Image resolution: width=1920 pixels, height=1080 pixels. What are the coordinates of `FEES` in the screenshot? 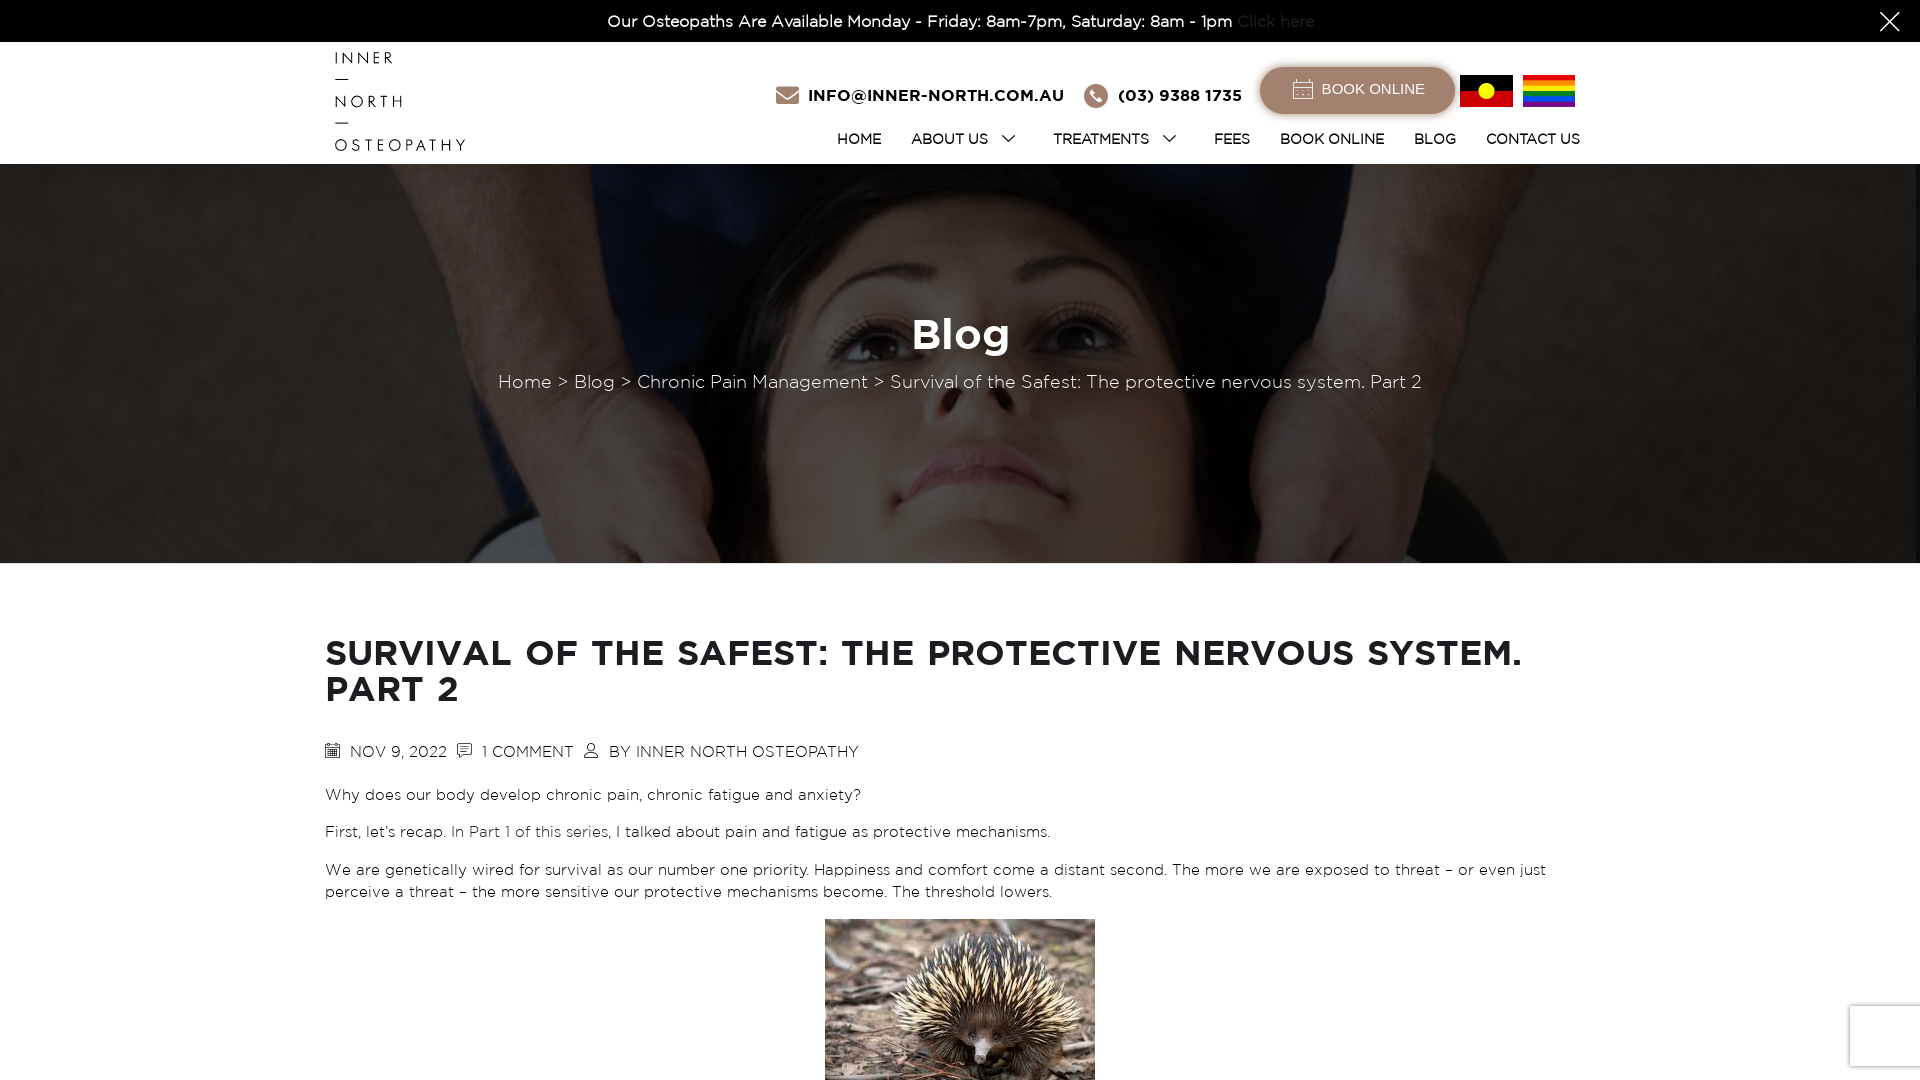 It's located at (1232, 139).